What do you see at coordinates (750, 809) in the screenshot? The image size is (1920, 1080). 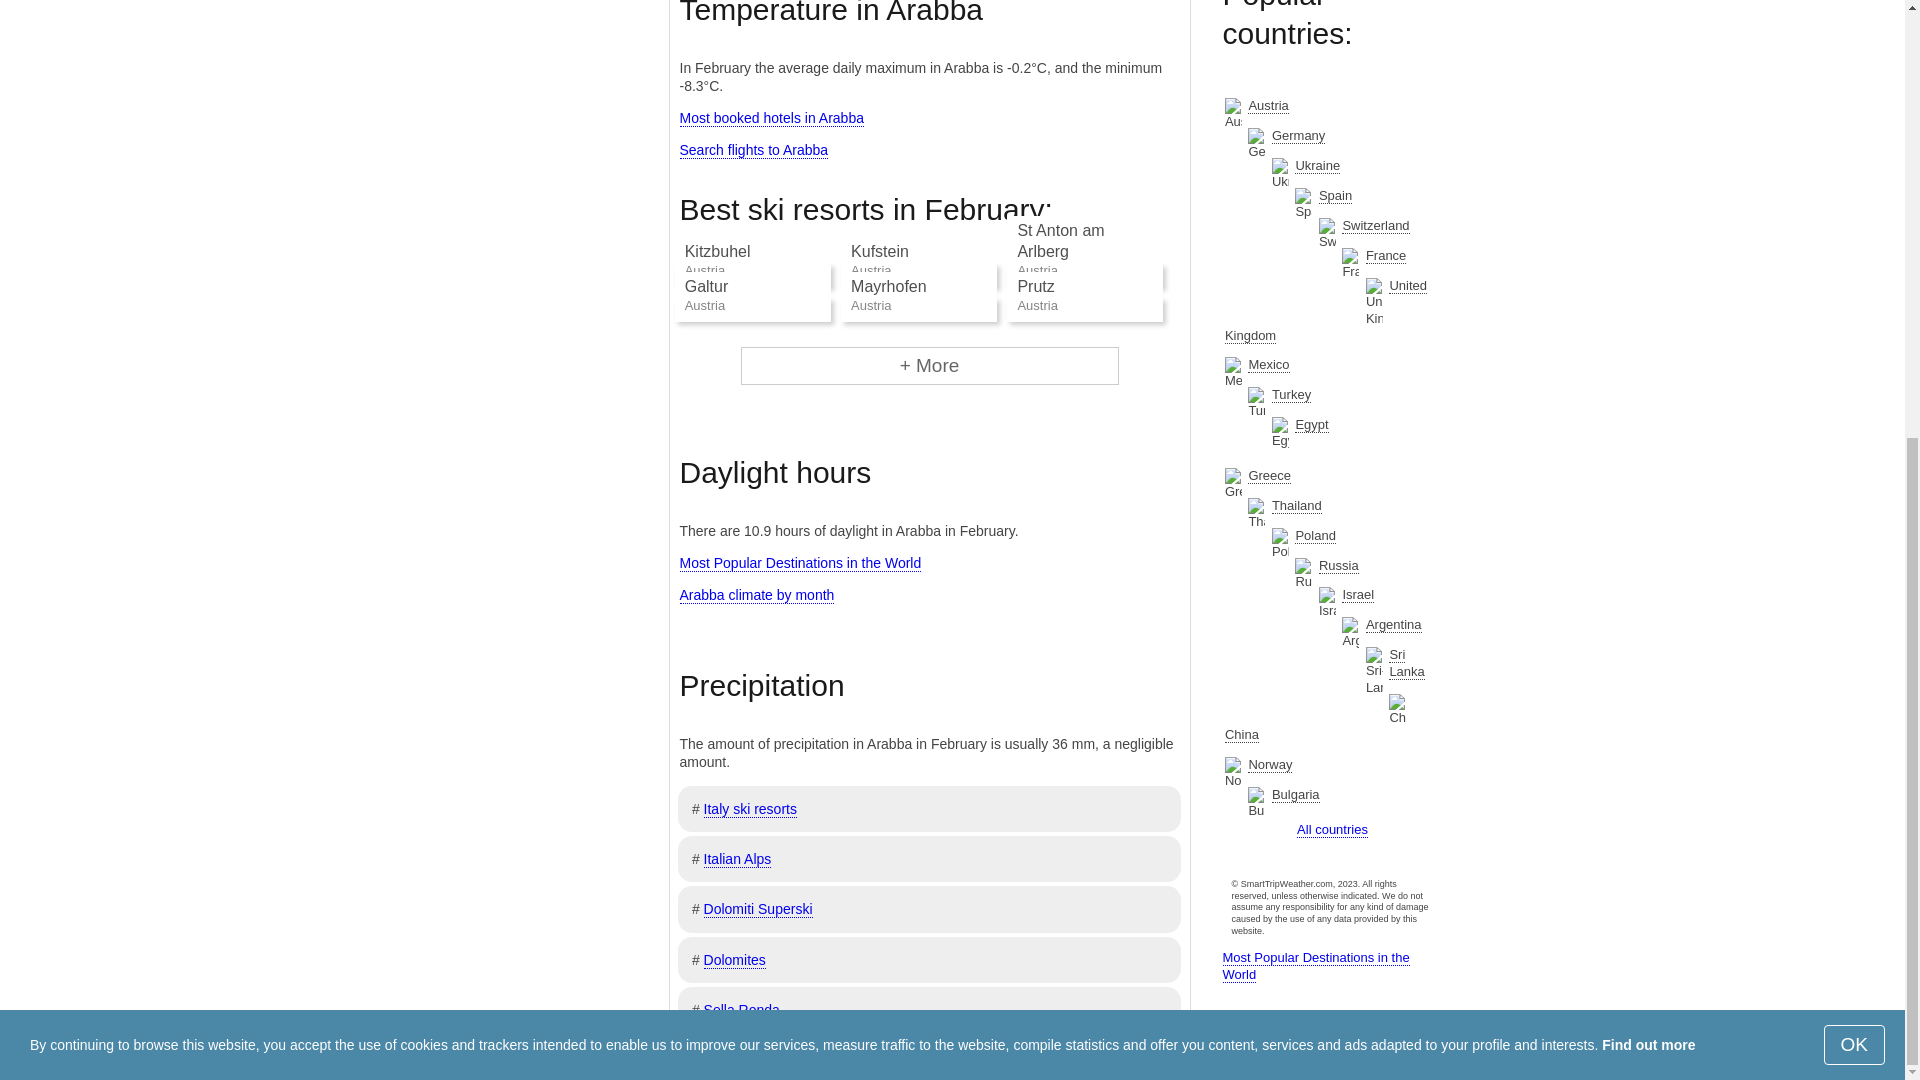 I see `Italy ski resorts` at bounding box center [750, 809].